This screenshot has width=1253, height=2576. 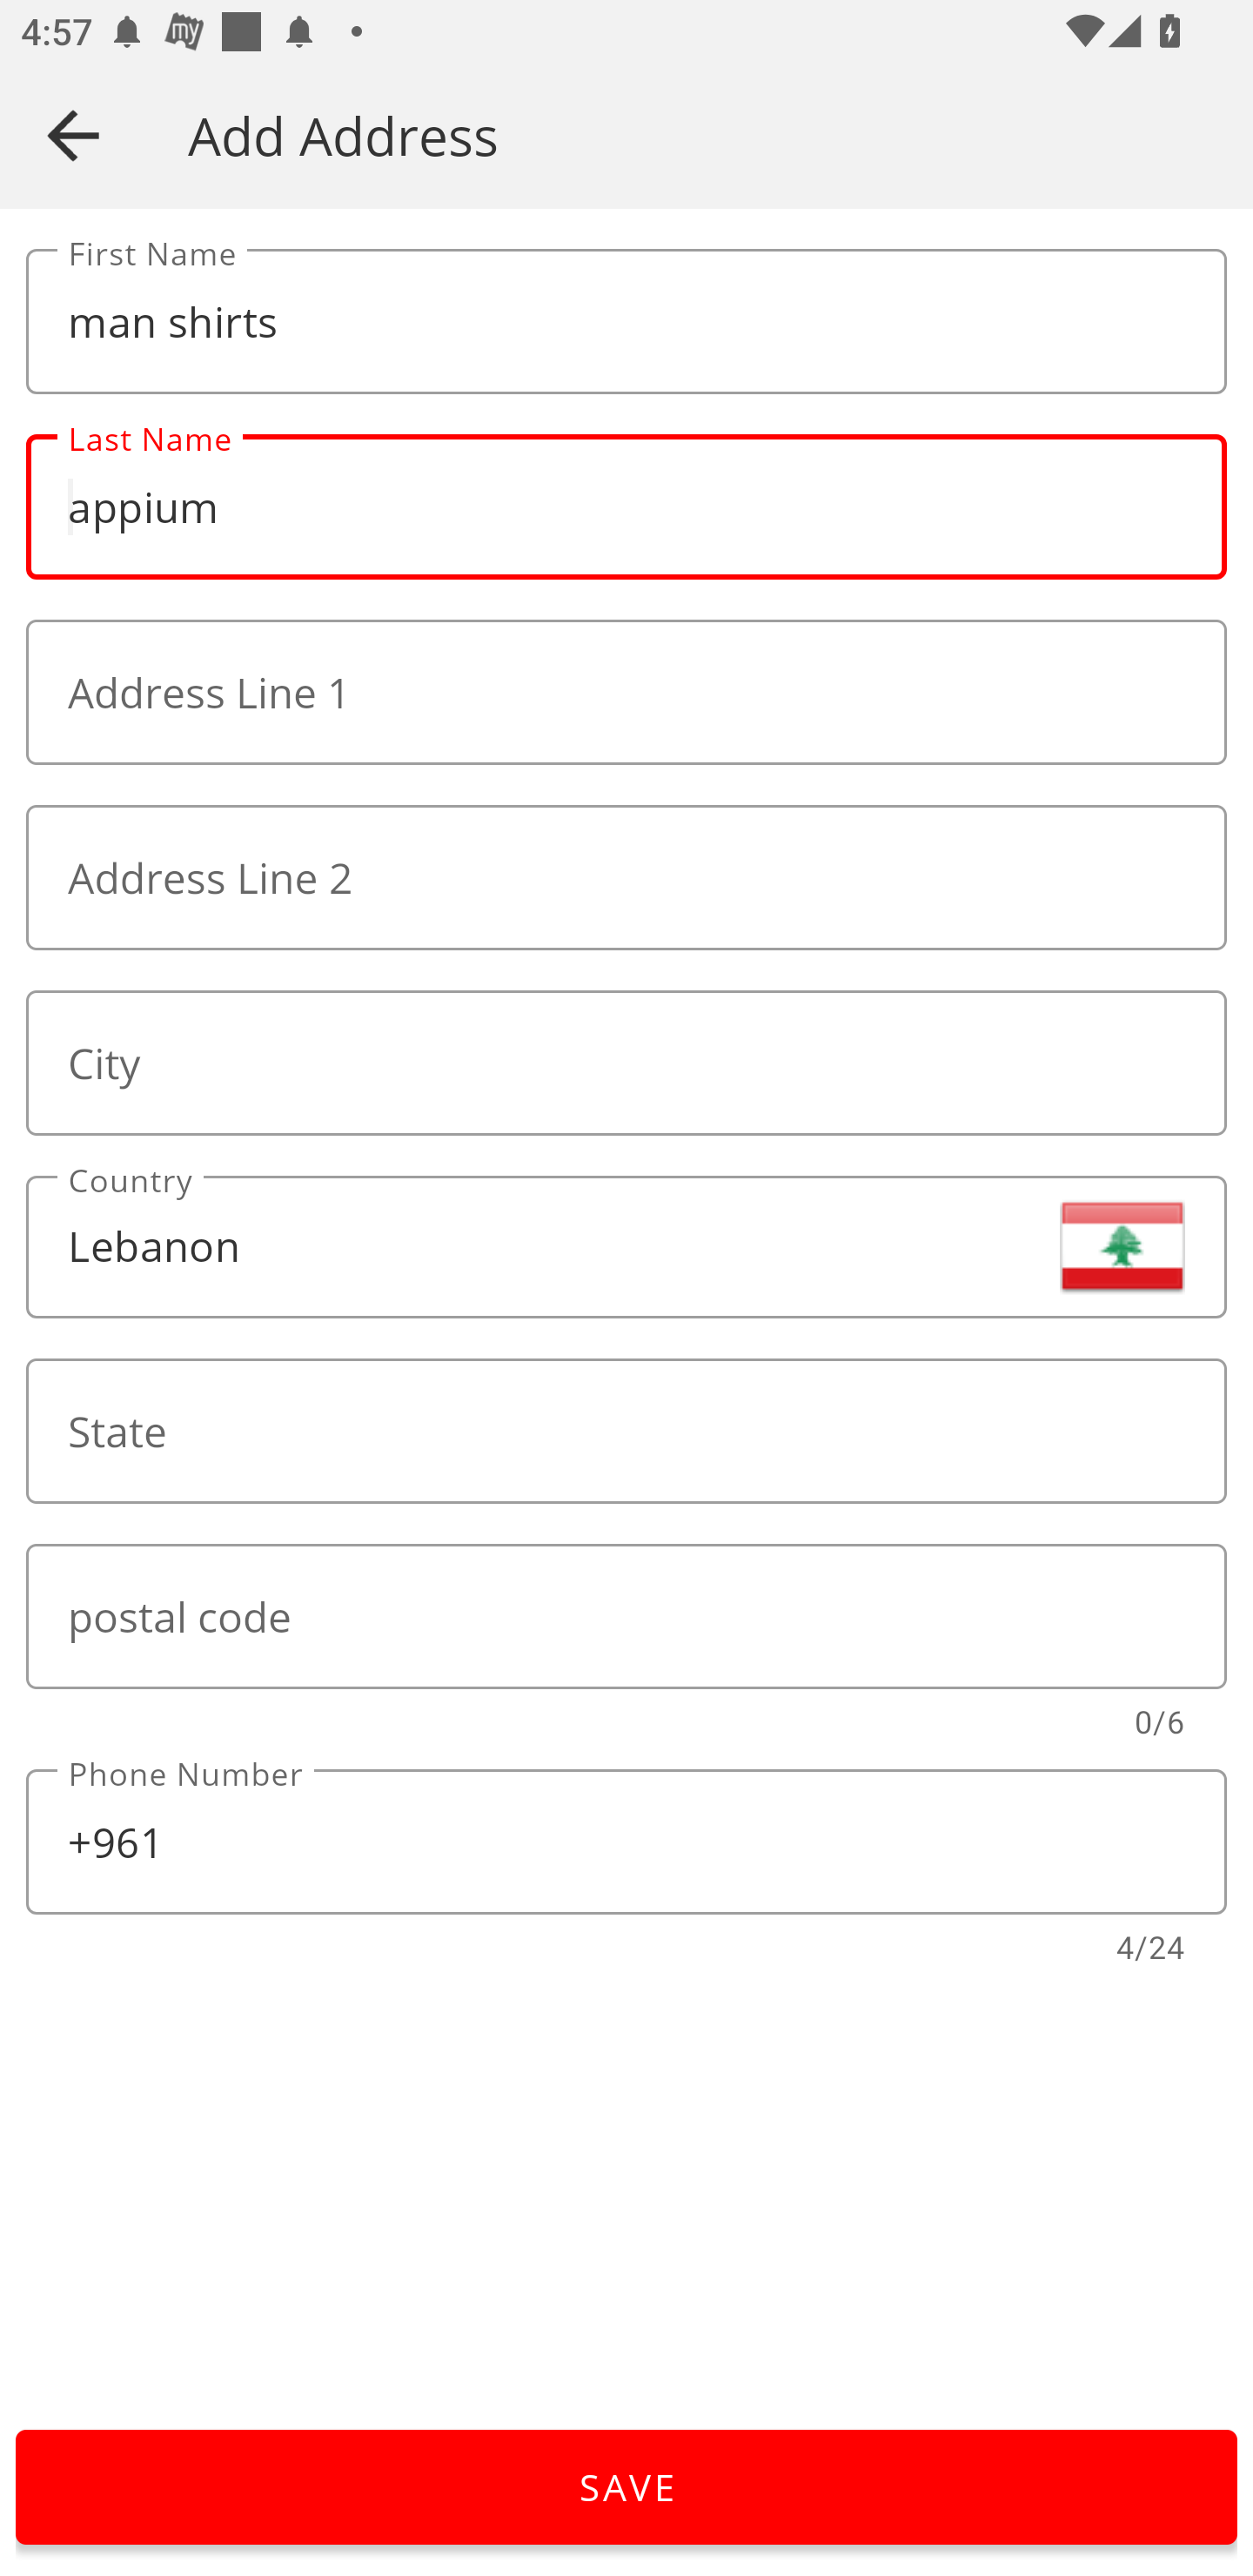 What do you see at coordinates (626, 1062) in the screenshot?
I see `City` at bounding box center [626, 1062].